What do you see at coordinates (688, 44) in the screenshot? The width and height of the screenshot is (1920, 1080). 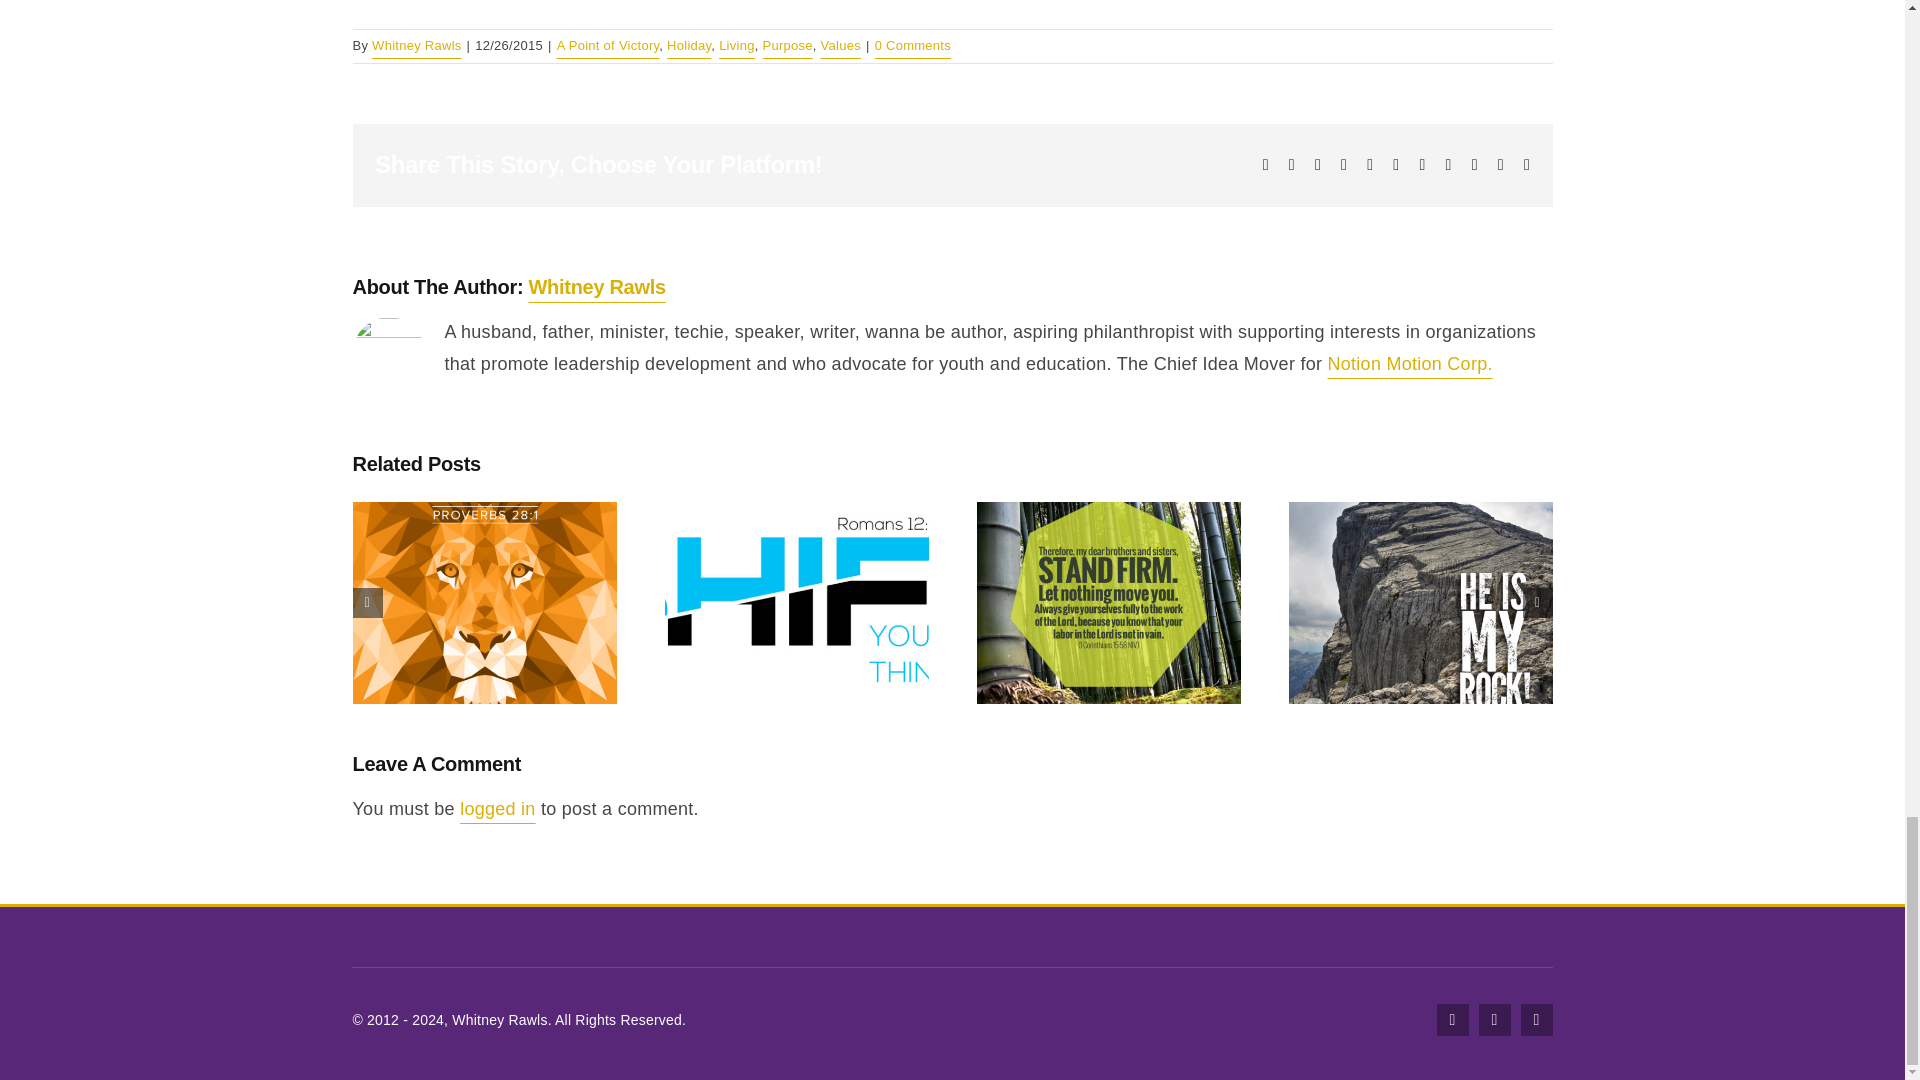 I see `Holiday` at bounding box center [688, 44].